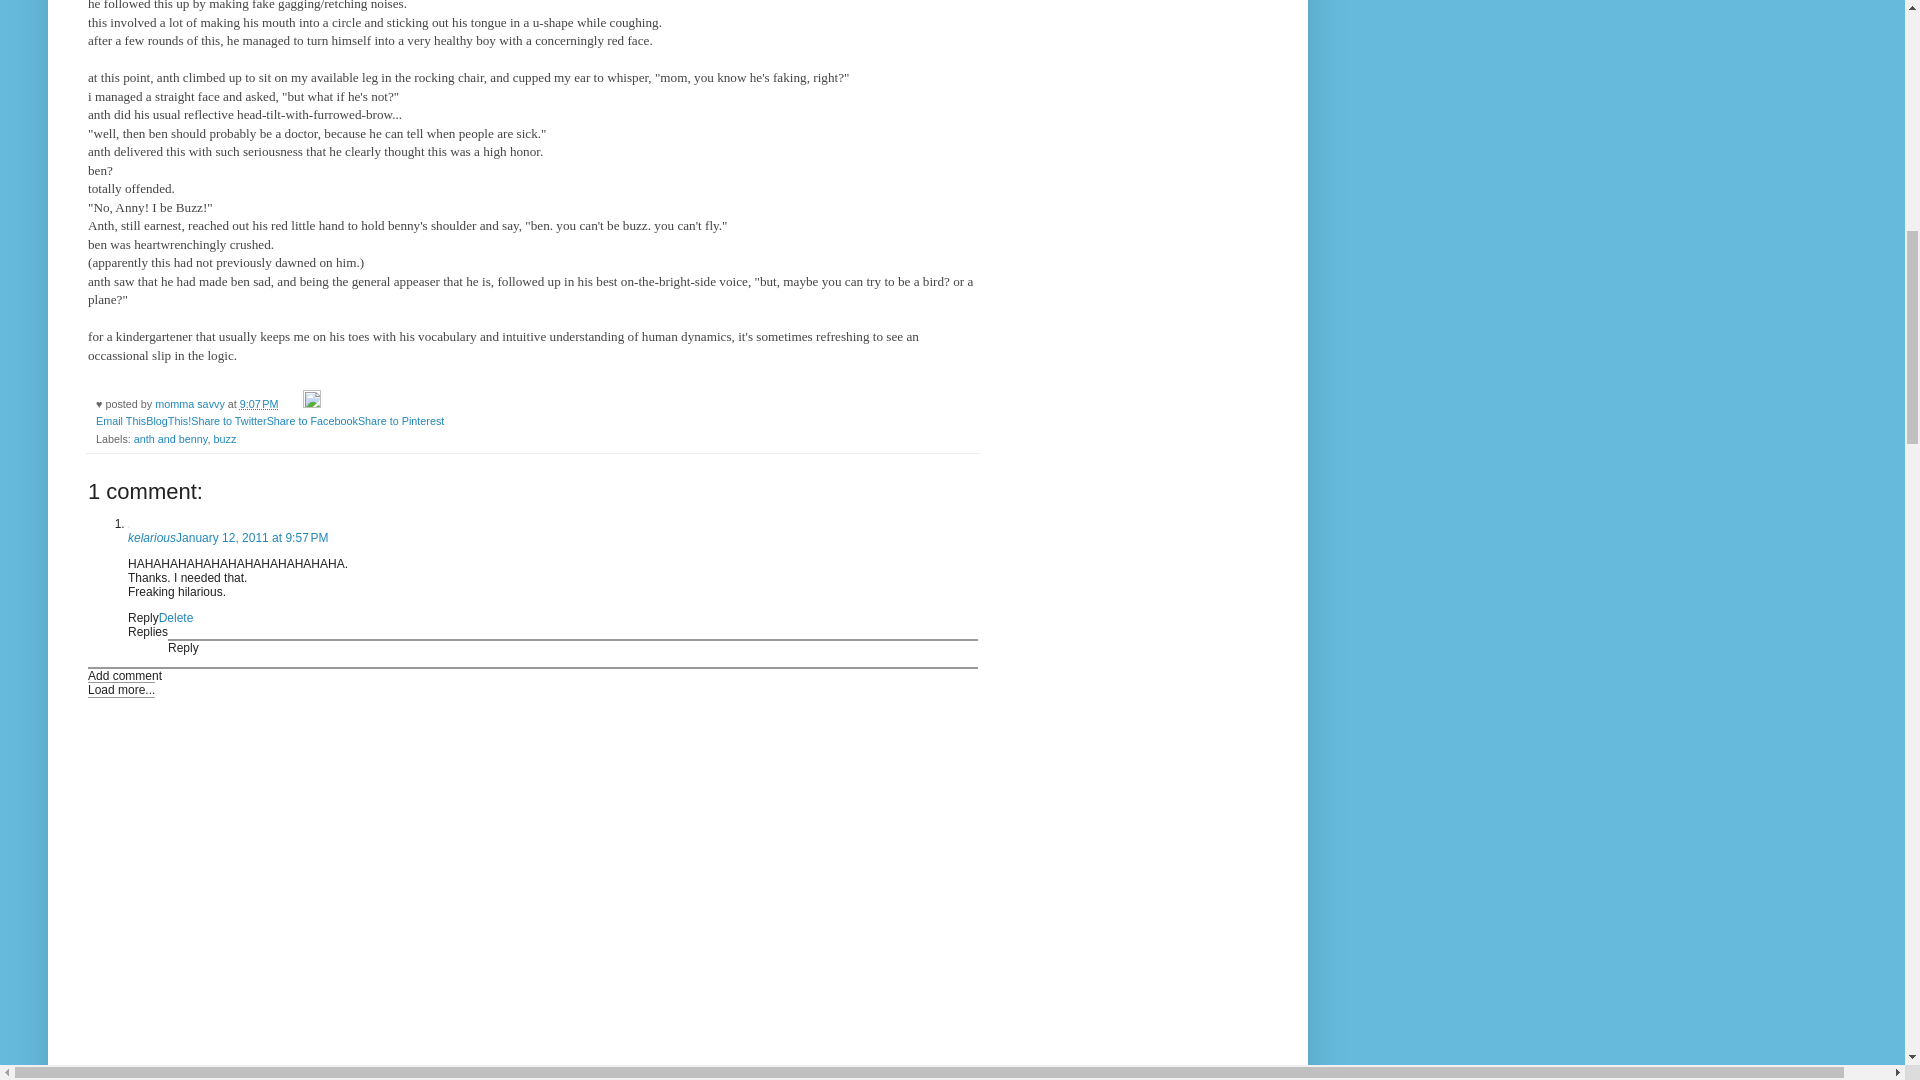 The image size is (1920, 1080). What do you see at coordinates (192, 404) in the screenshot?
I see `author profile` at bounding box center [192, 404].